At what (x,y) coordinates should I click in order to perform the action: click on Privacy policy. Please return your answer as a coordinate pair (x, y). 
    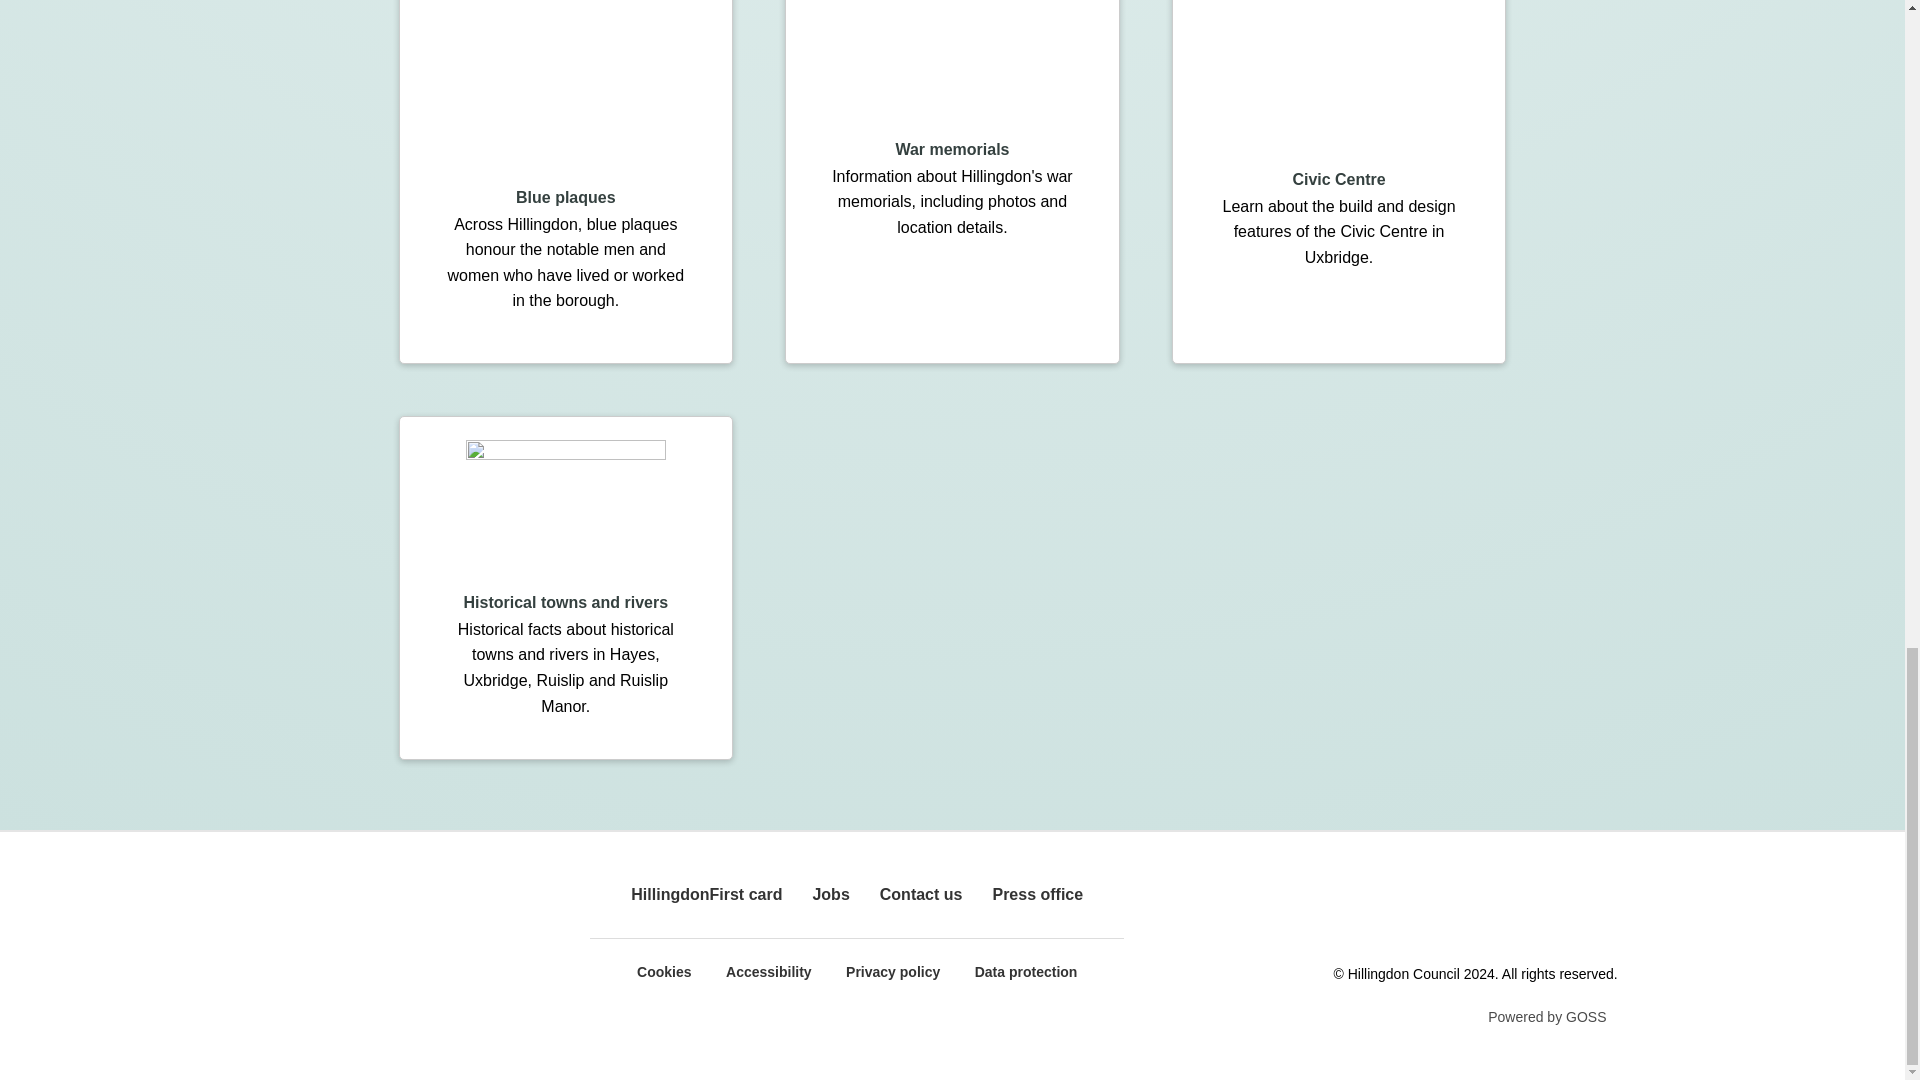
    Looking at the image, I should click on (893, 972).